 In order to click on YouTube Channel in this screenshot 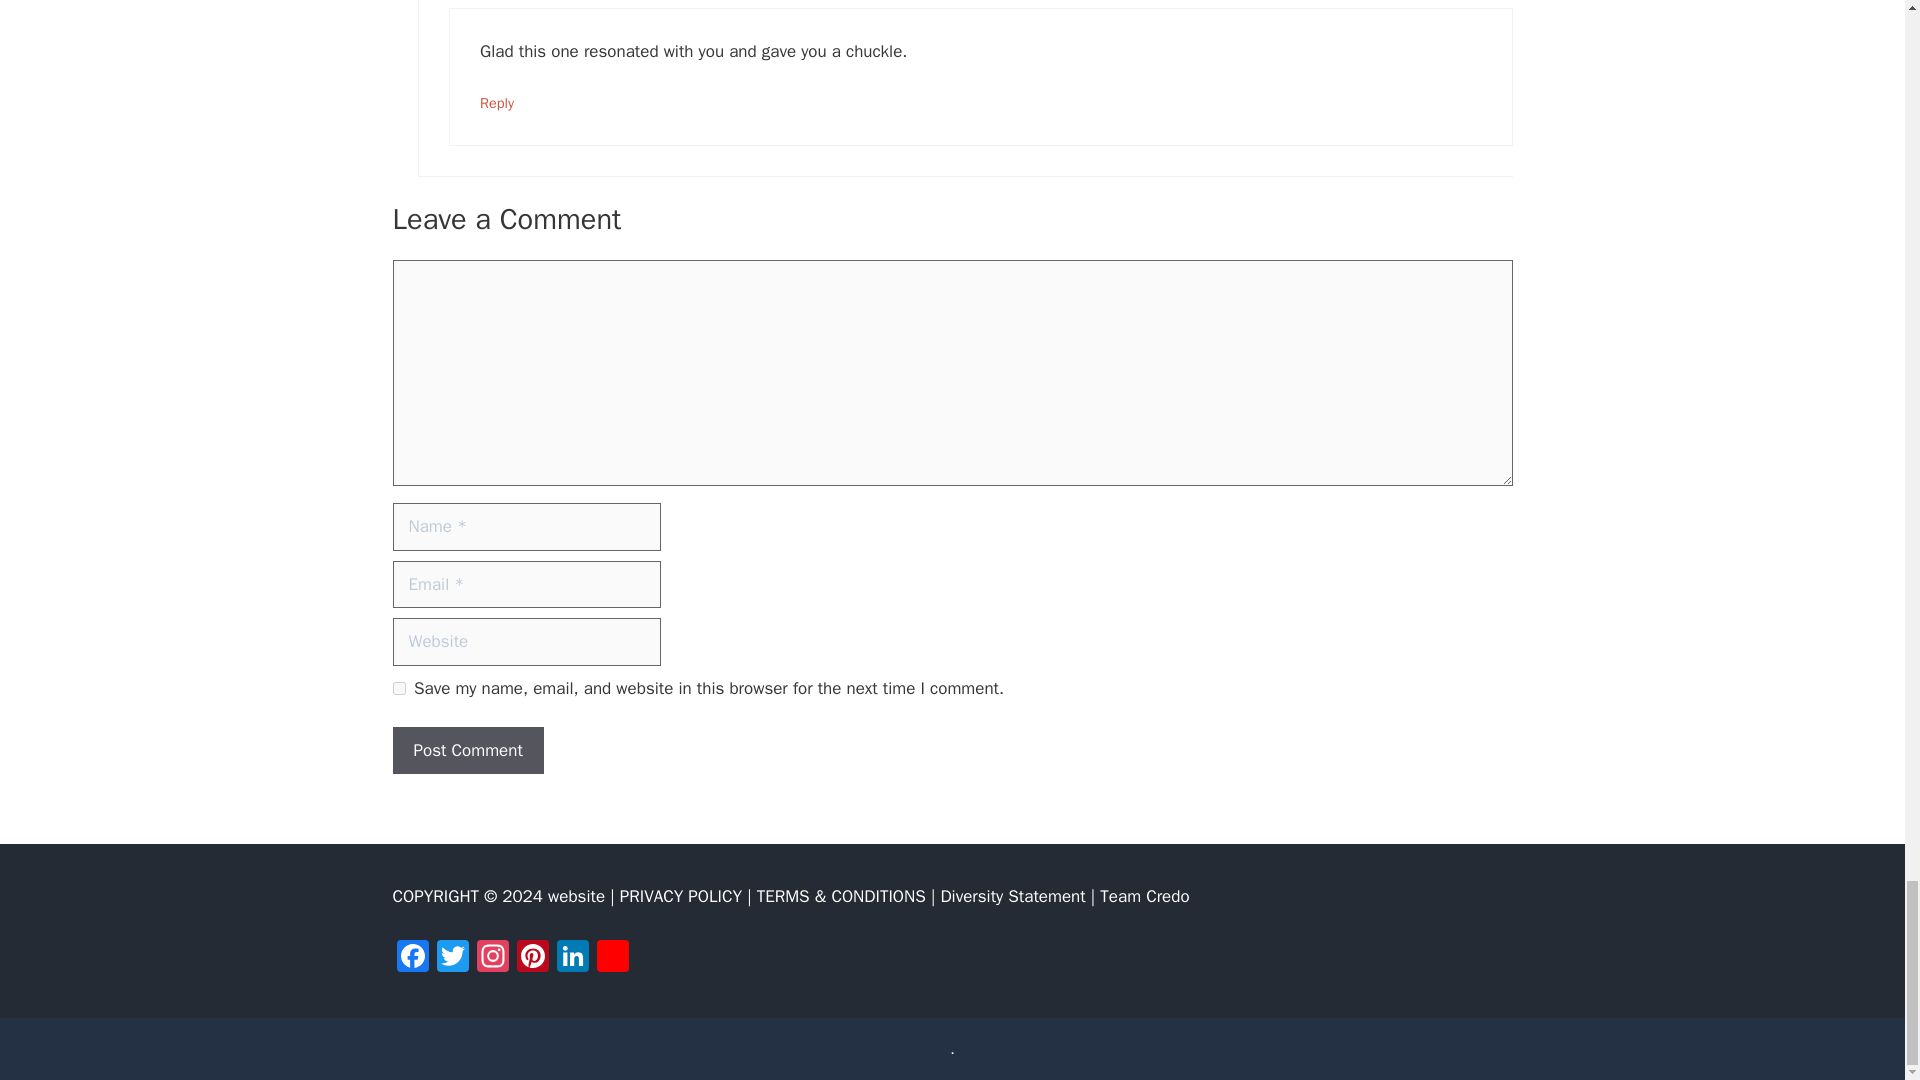, I will do `click(611, 958)`.